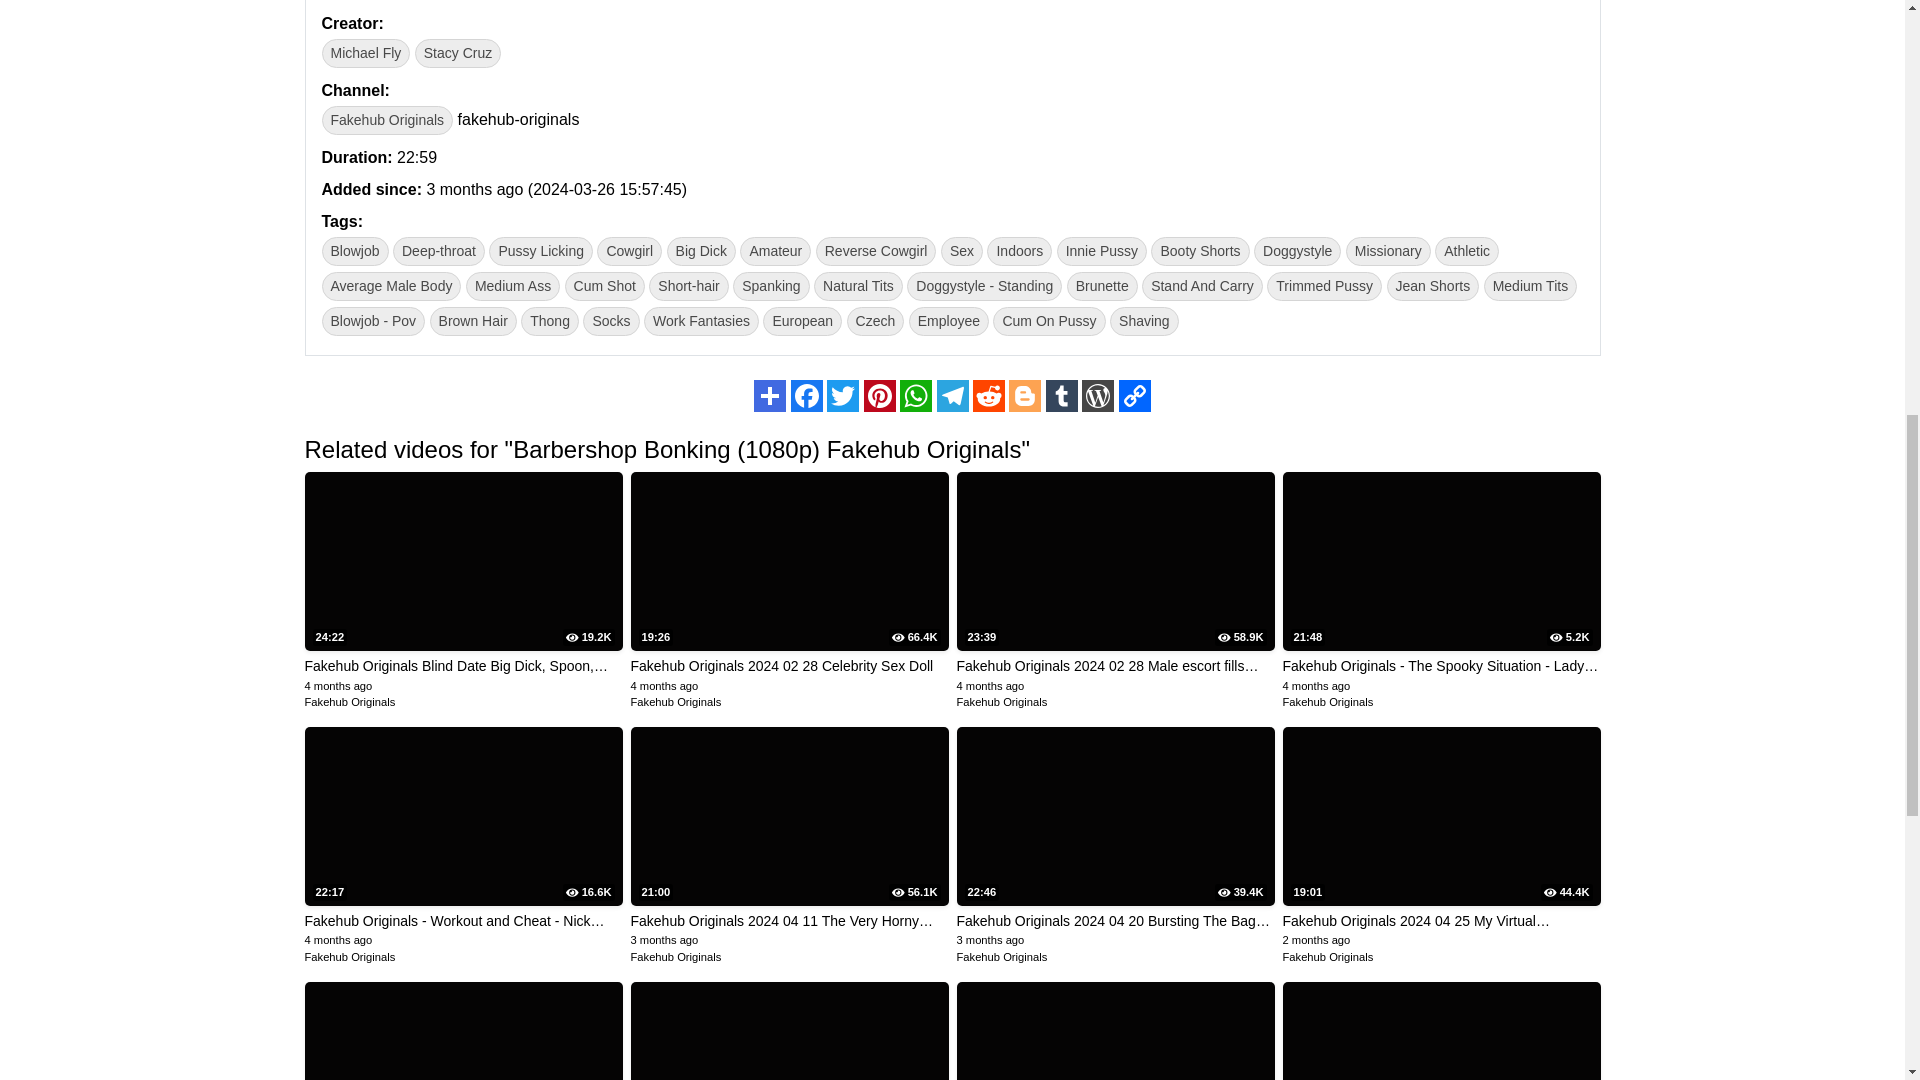 The width and height of the screenshot is (1920, 1080). I want to click on Stand And Carry, so click(1202, 286).